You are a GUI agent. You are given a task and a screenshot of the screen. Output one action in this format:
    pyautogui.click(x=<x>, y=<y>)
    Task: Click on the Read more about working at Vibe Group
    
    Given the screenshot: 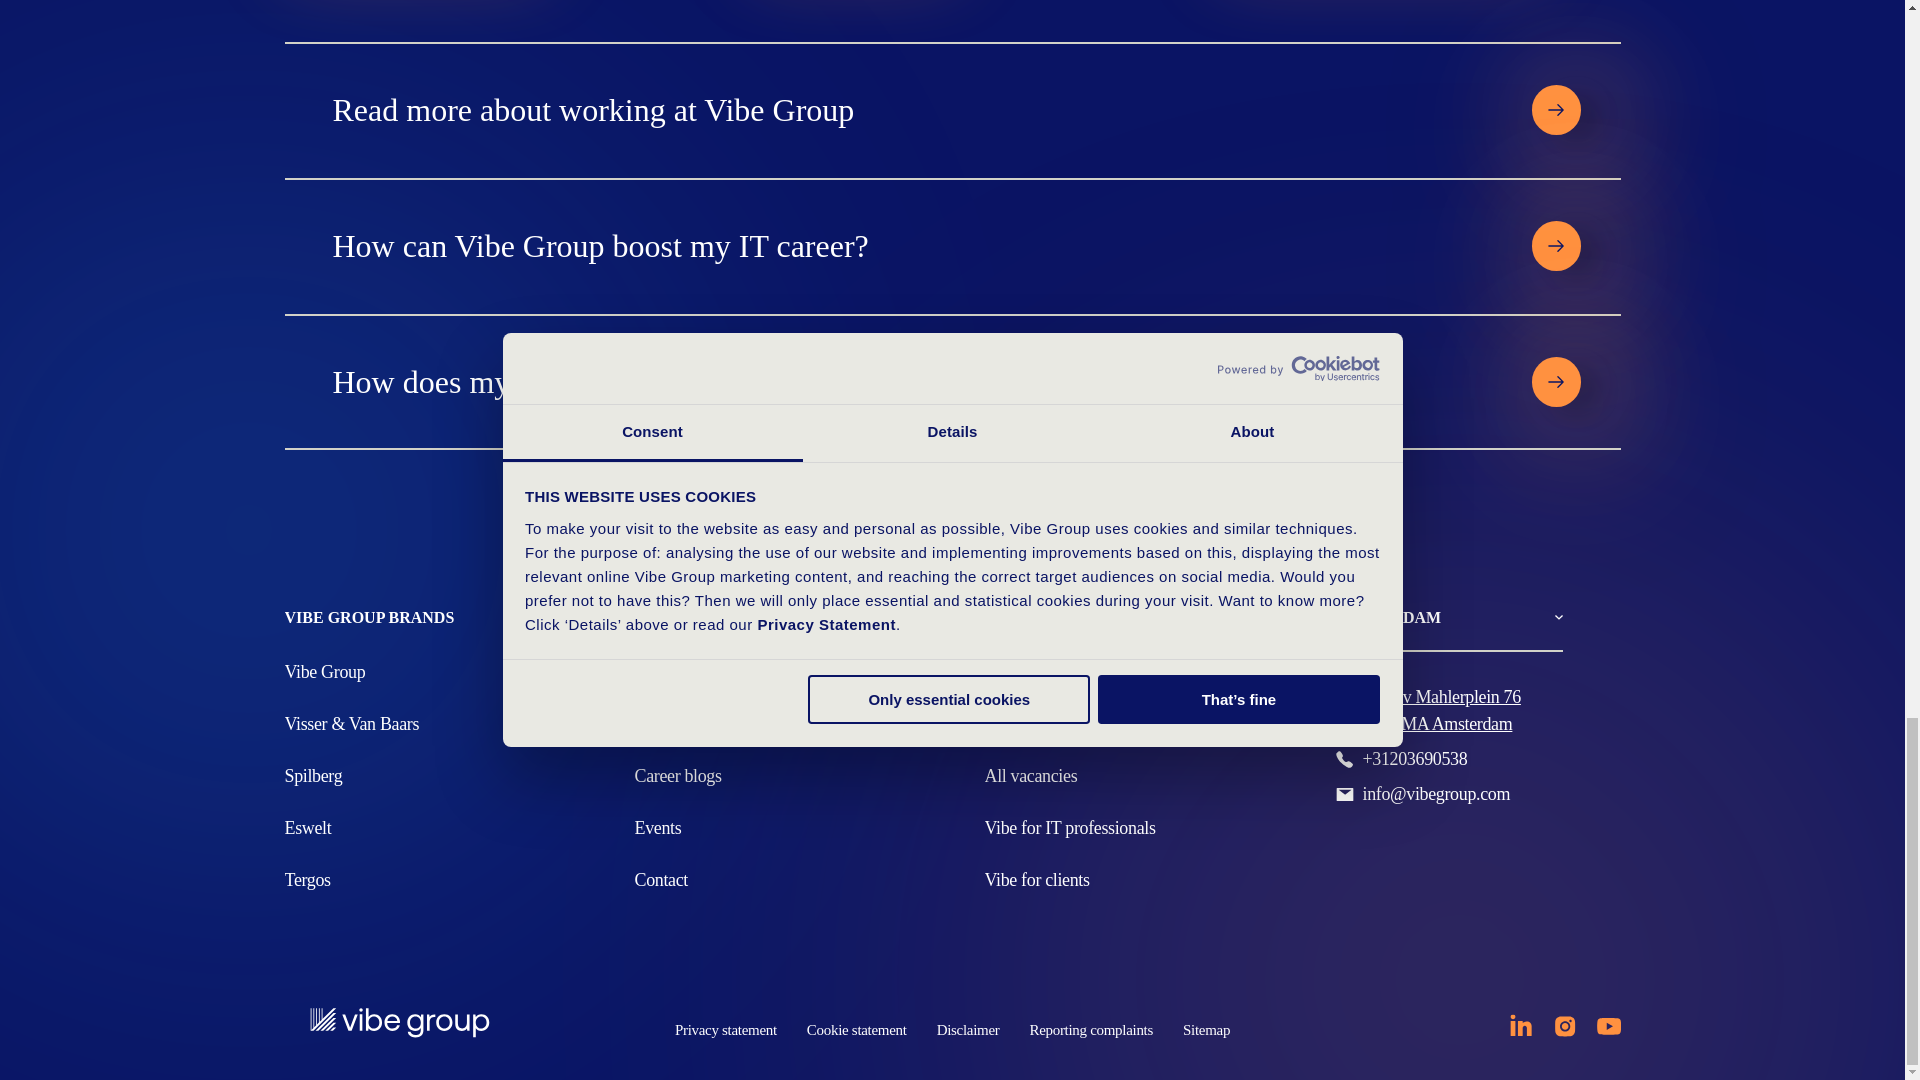 What is the action you would take?
    pyautogui.click(x=908, y=109)
    